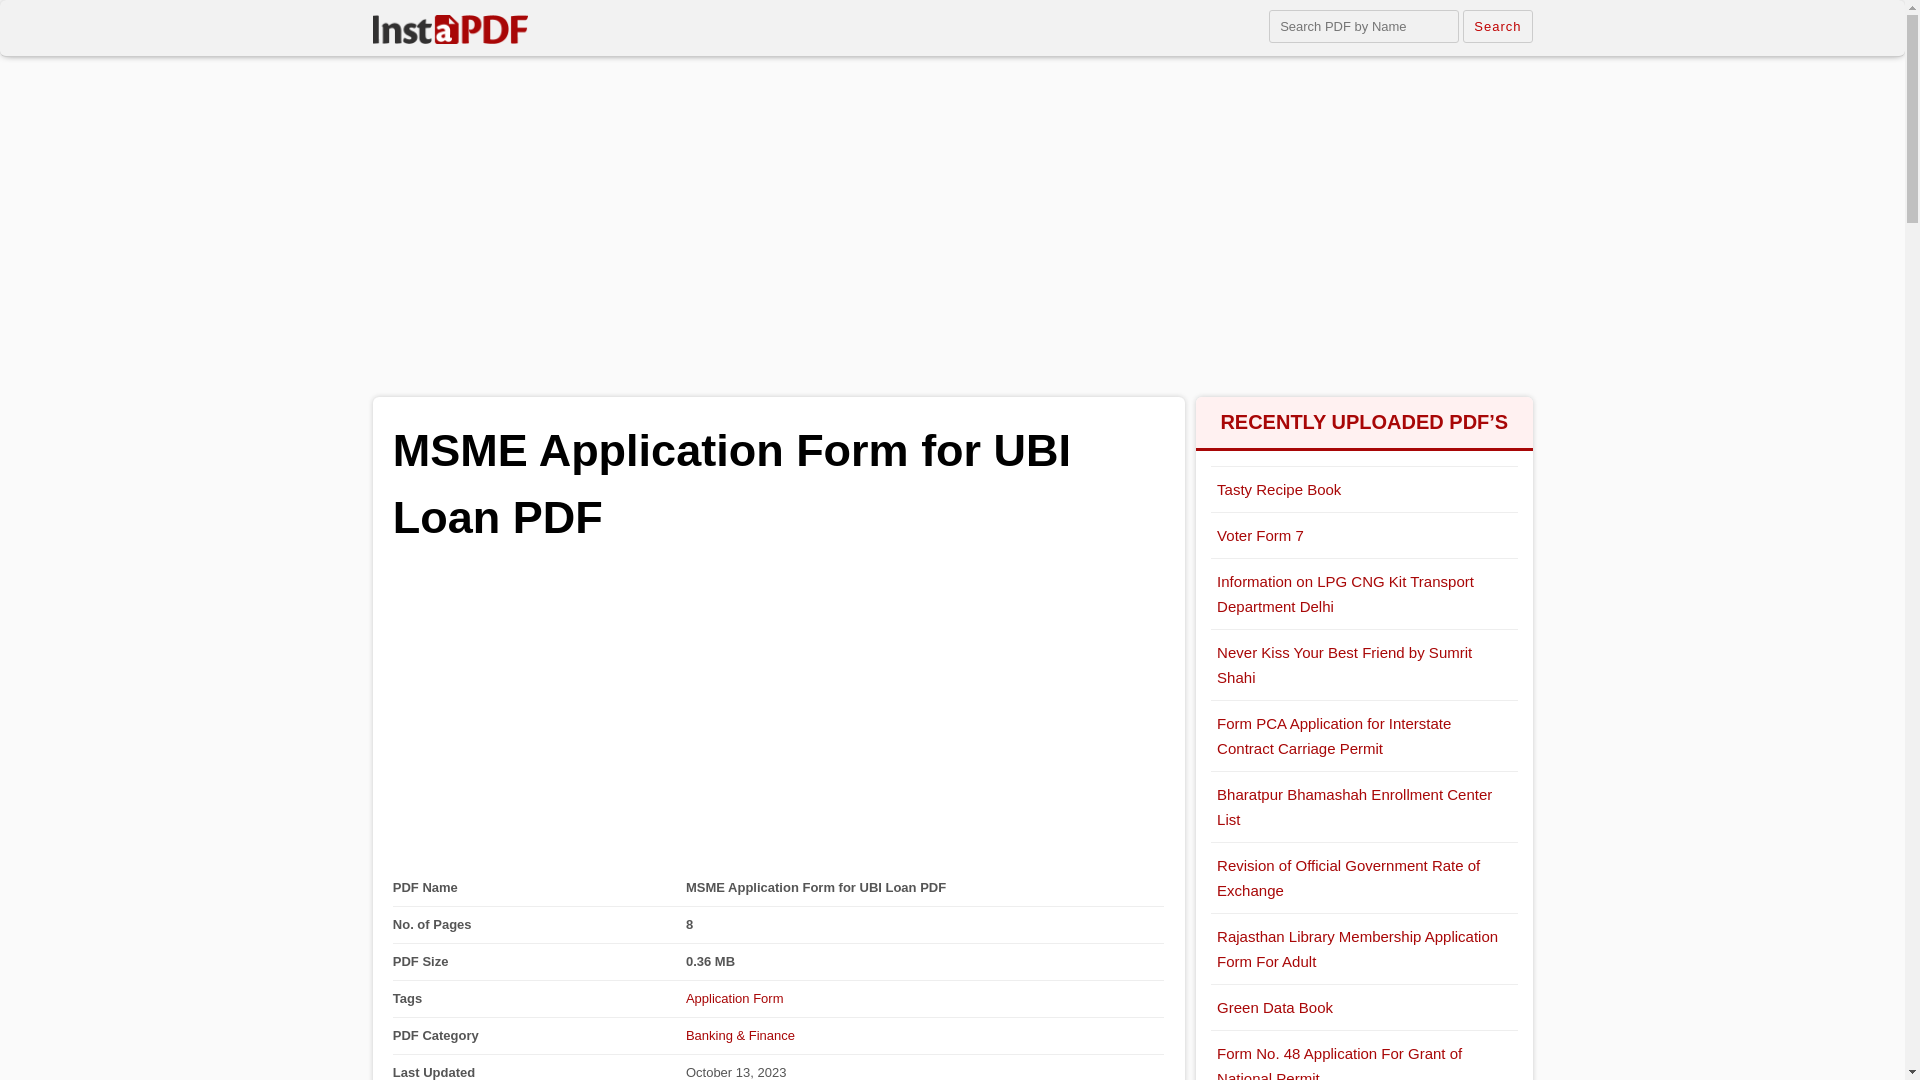 Image resolution: width=1920 pixels, height=1080 pixels. I want to click on Voter Form 7, so click(1364, 536).